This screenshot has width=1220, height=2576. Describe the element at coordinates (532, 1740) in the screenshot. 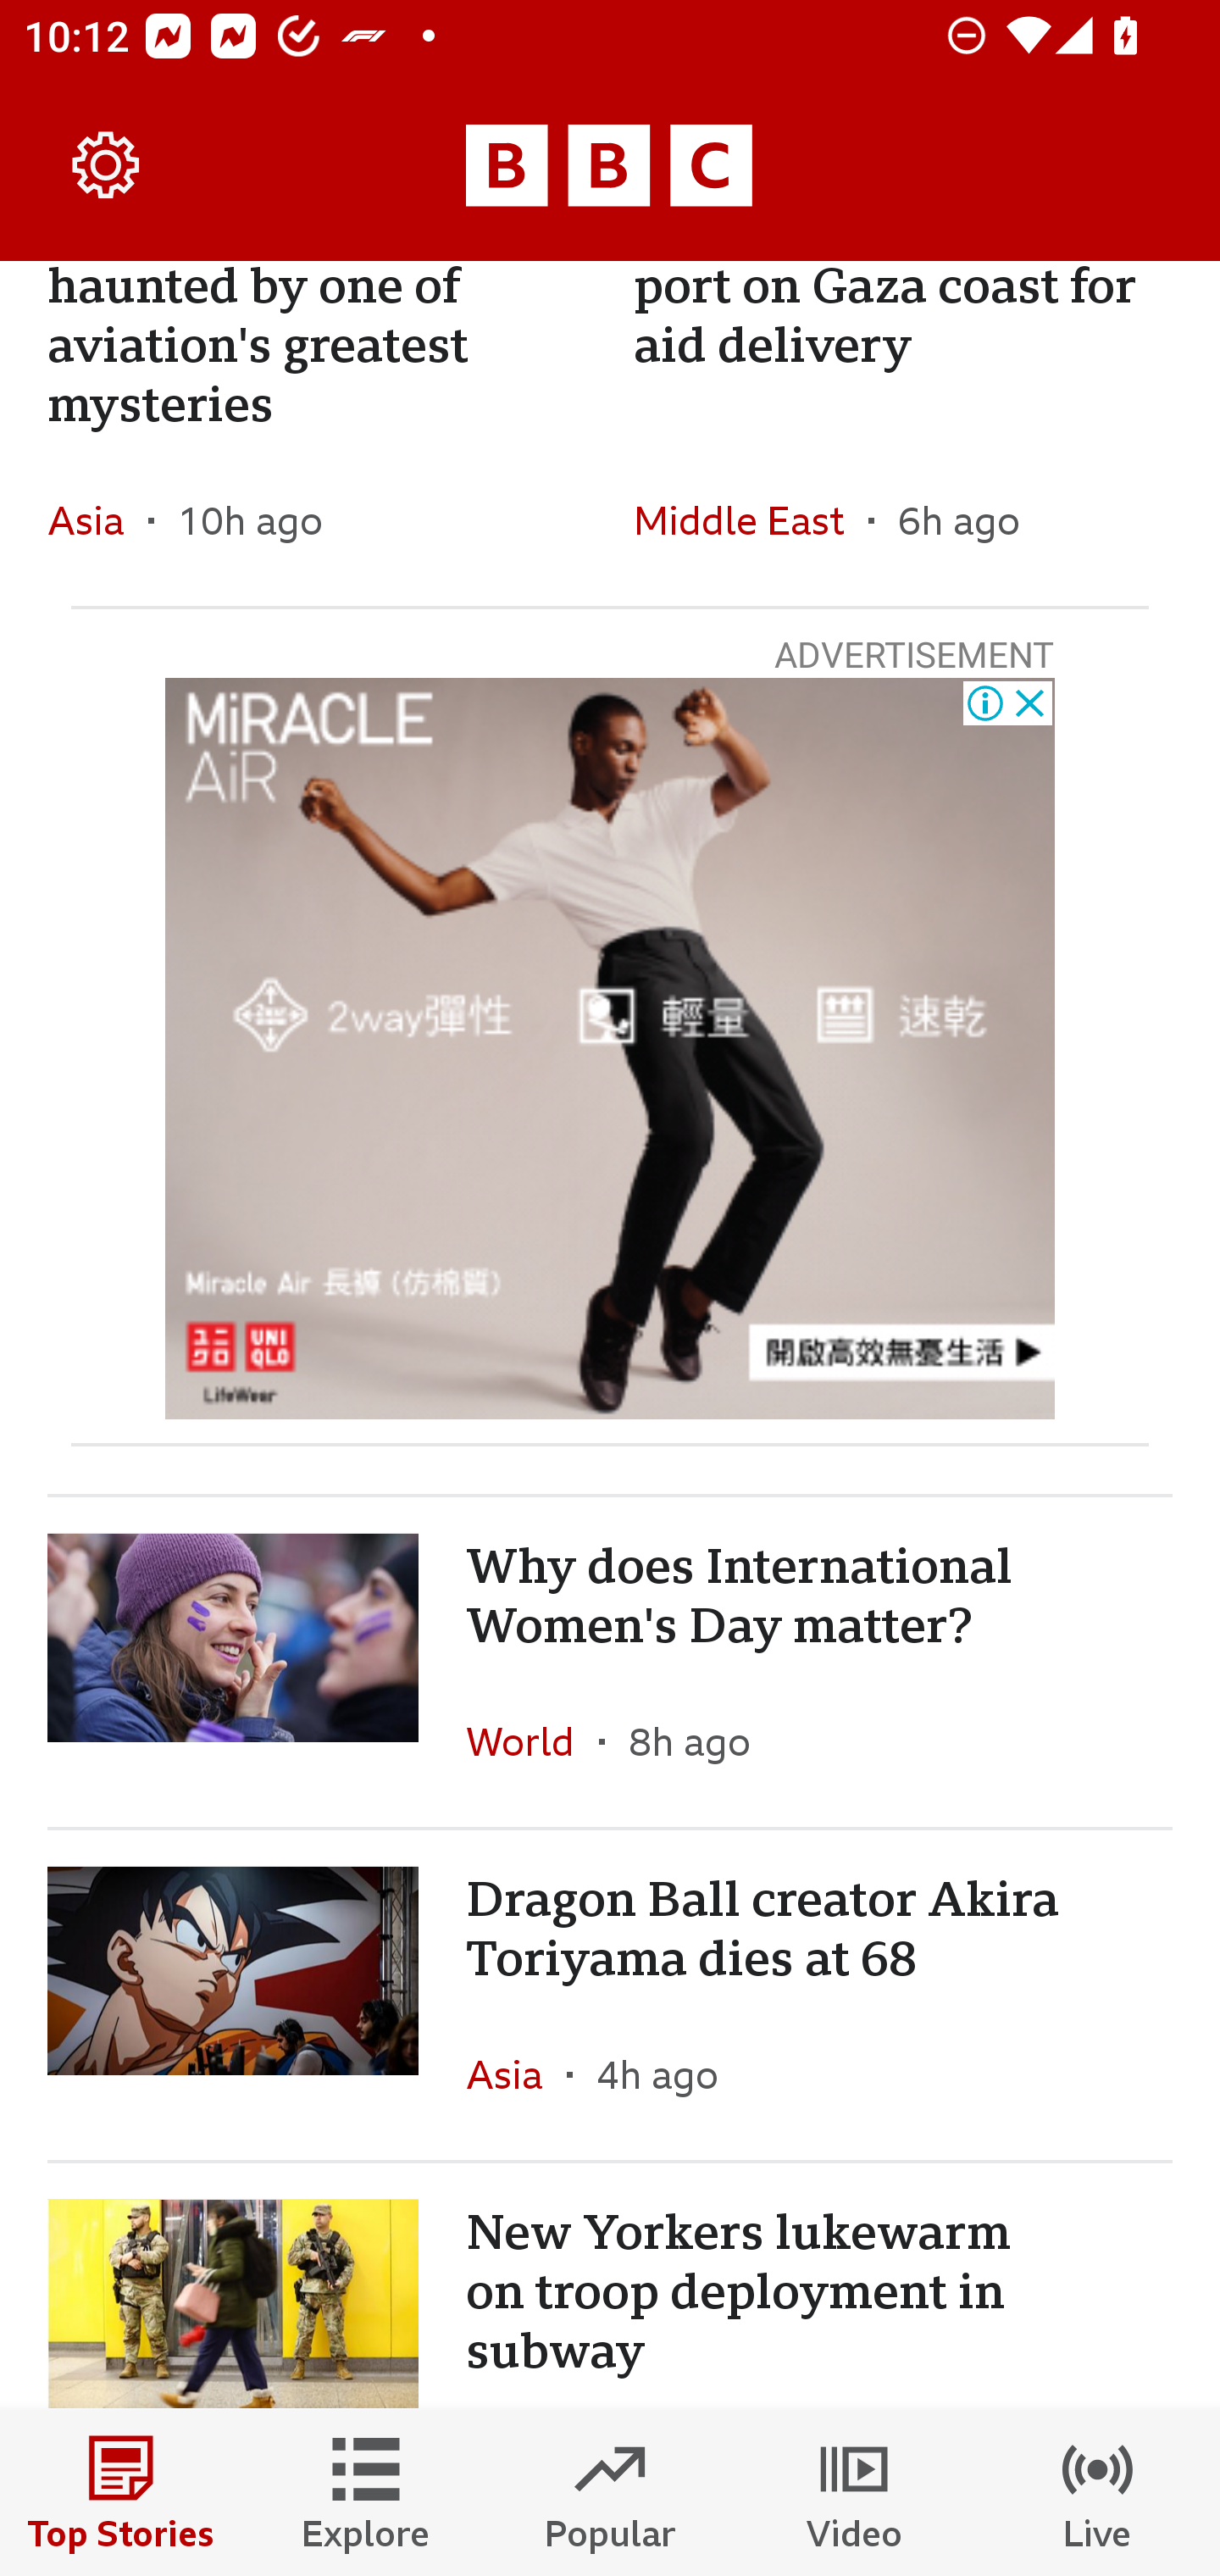

I see `World In the section World` at that location.